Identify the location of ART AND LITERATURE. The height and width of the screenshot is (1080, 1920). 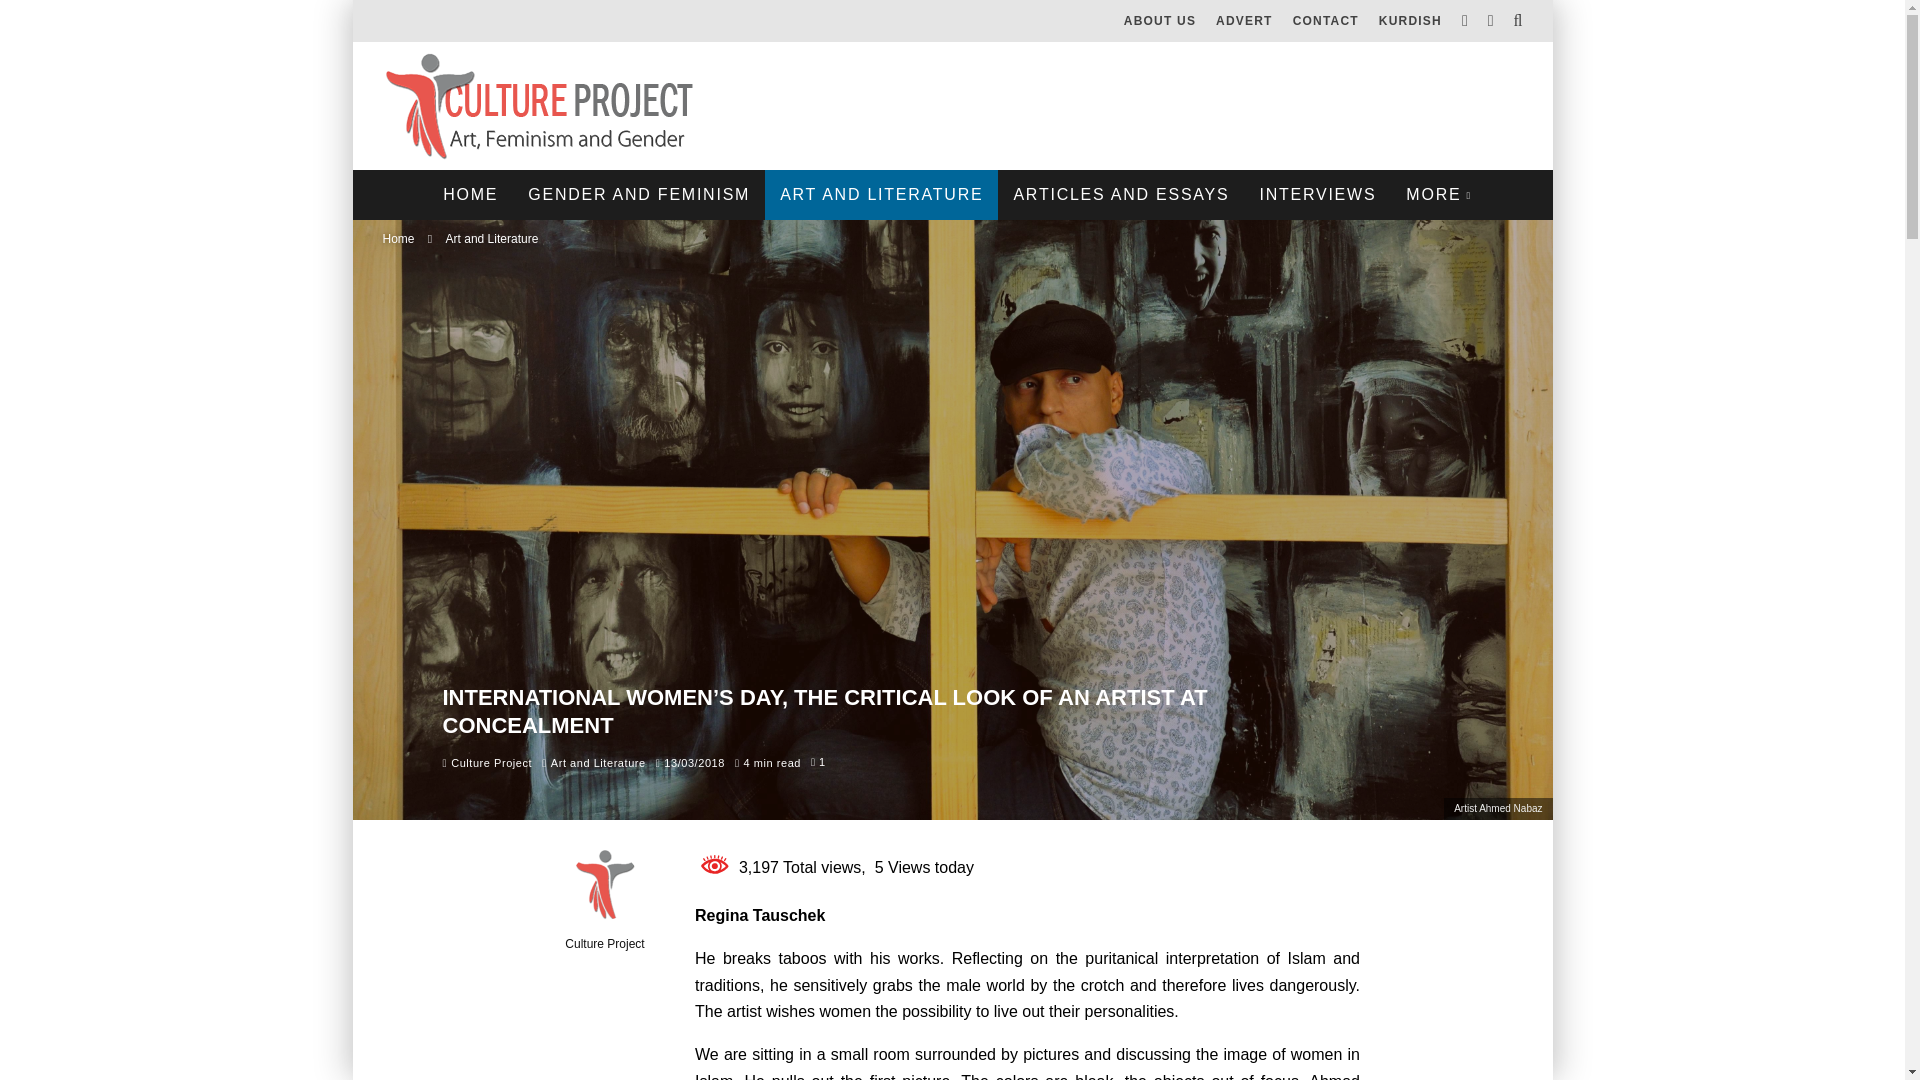
(881, 194).